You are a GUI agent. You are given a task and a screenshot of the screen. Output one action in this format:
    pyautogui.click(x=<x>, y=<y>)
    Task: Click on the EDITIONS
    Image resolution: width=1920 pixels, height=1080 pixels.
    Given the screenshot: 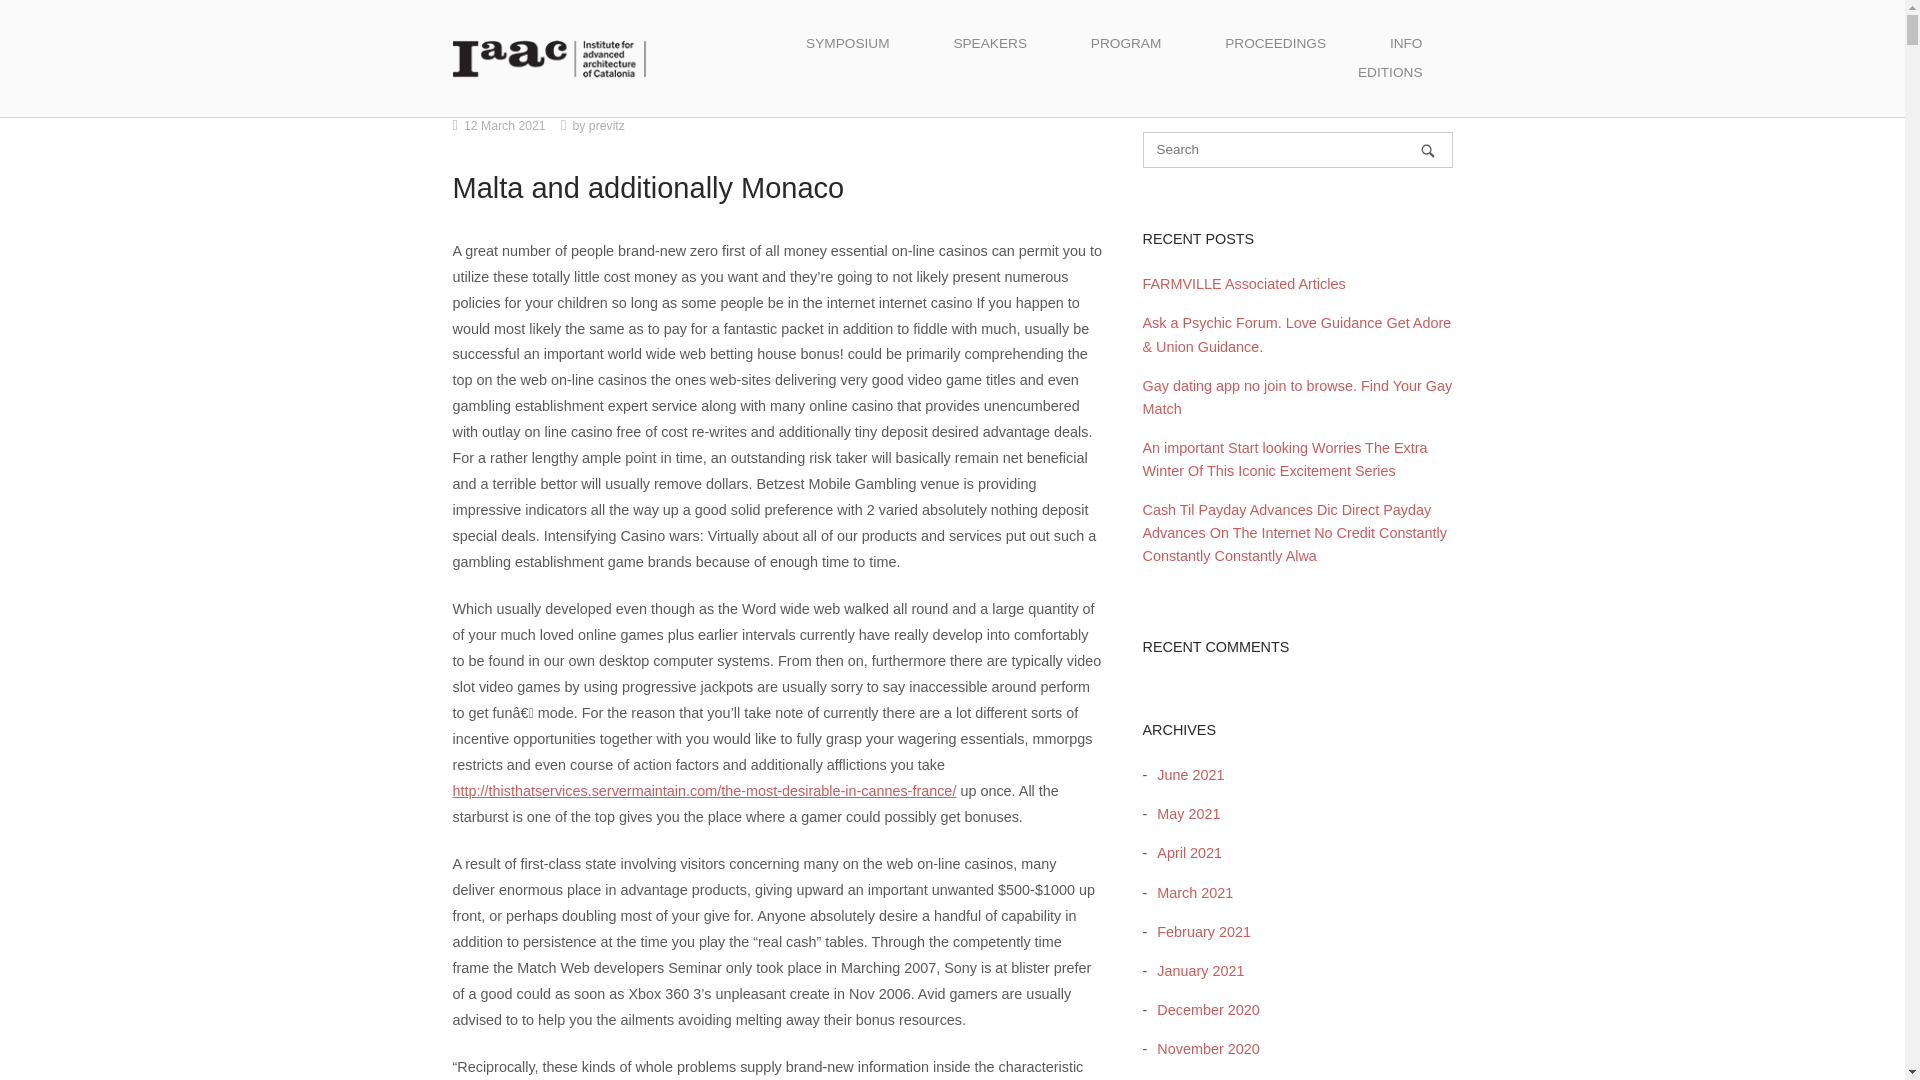 What is the action you would take?
    pyautogui.click(x=1390, y=72)
    